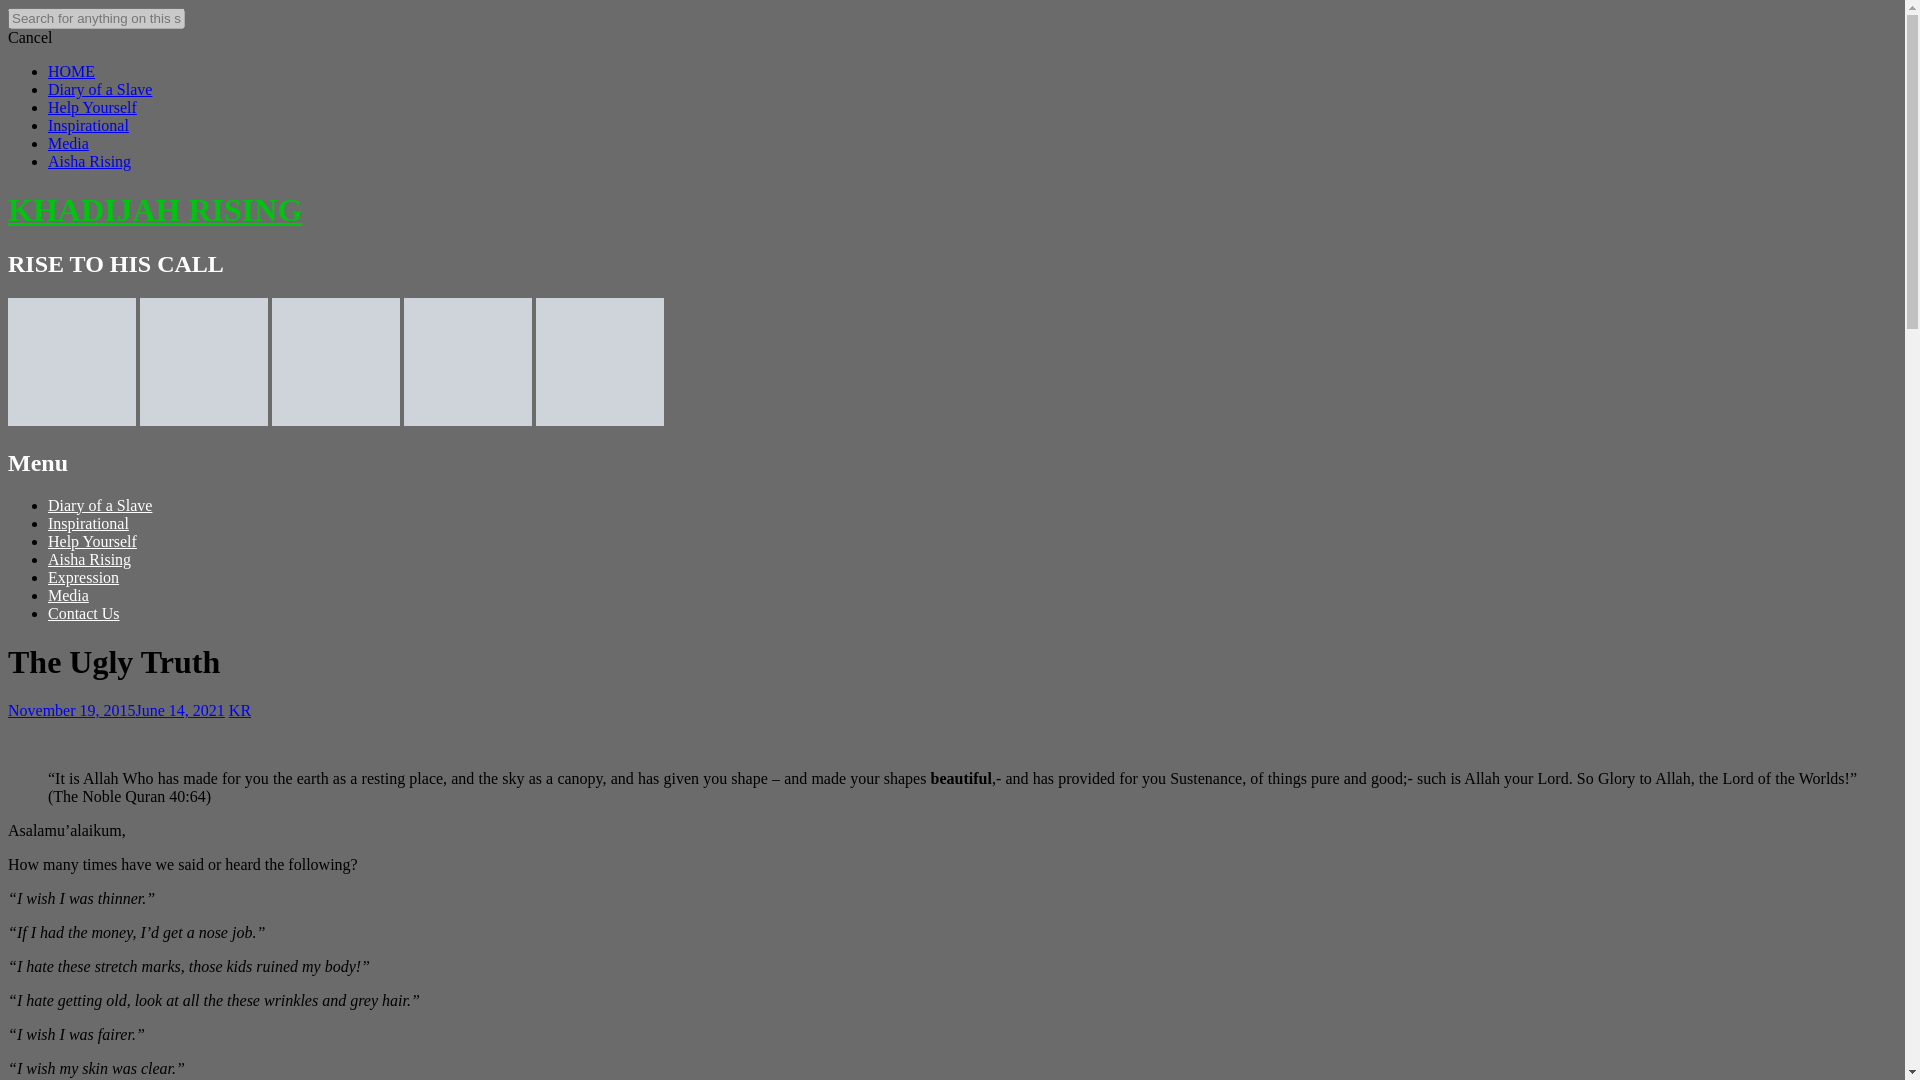  What do you see at coordinates (68, 144) in the screenshot?
I see `Media` at bounding box center [68, 144].